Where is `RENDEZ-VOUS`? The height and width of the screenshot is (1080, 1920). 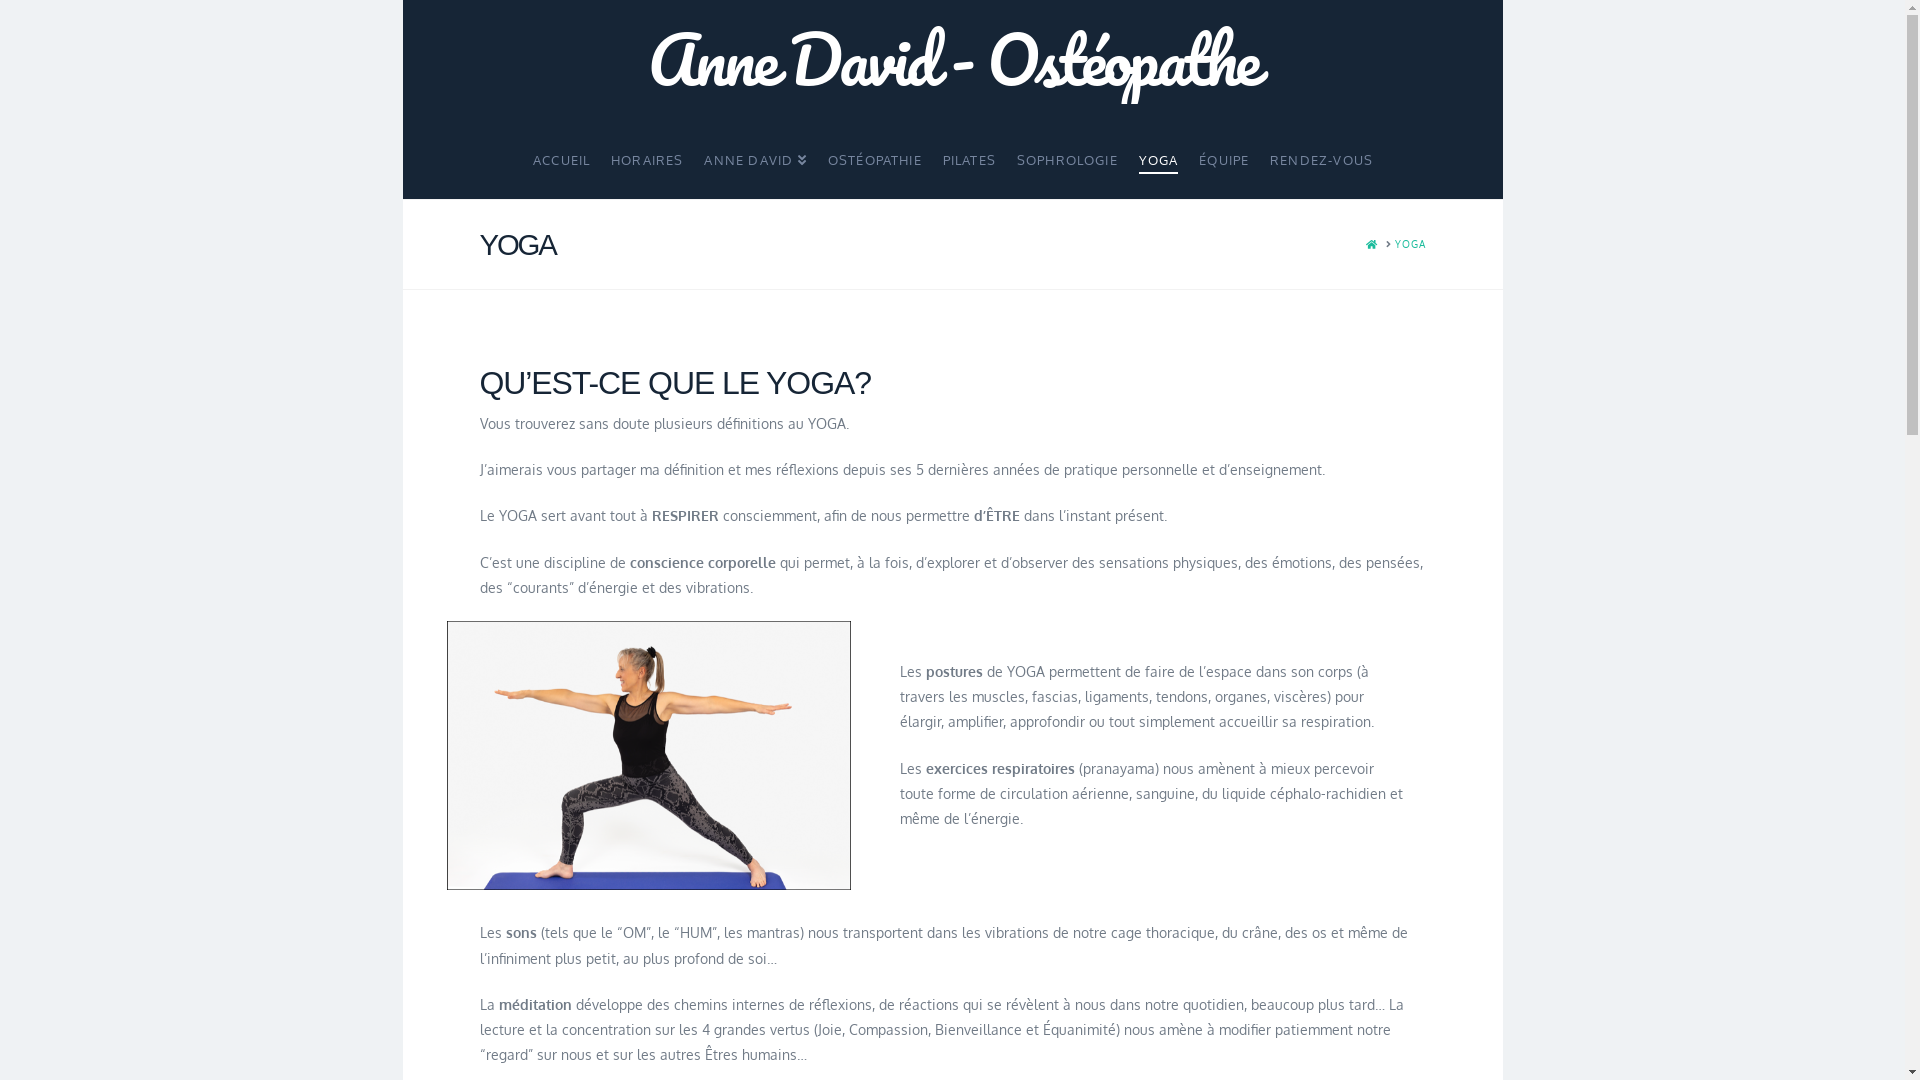
RENDEZ-VOUS is located at coordinates (1321, 152).